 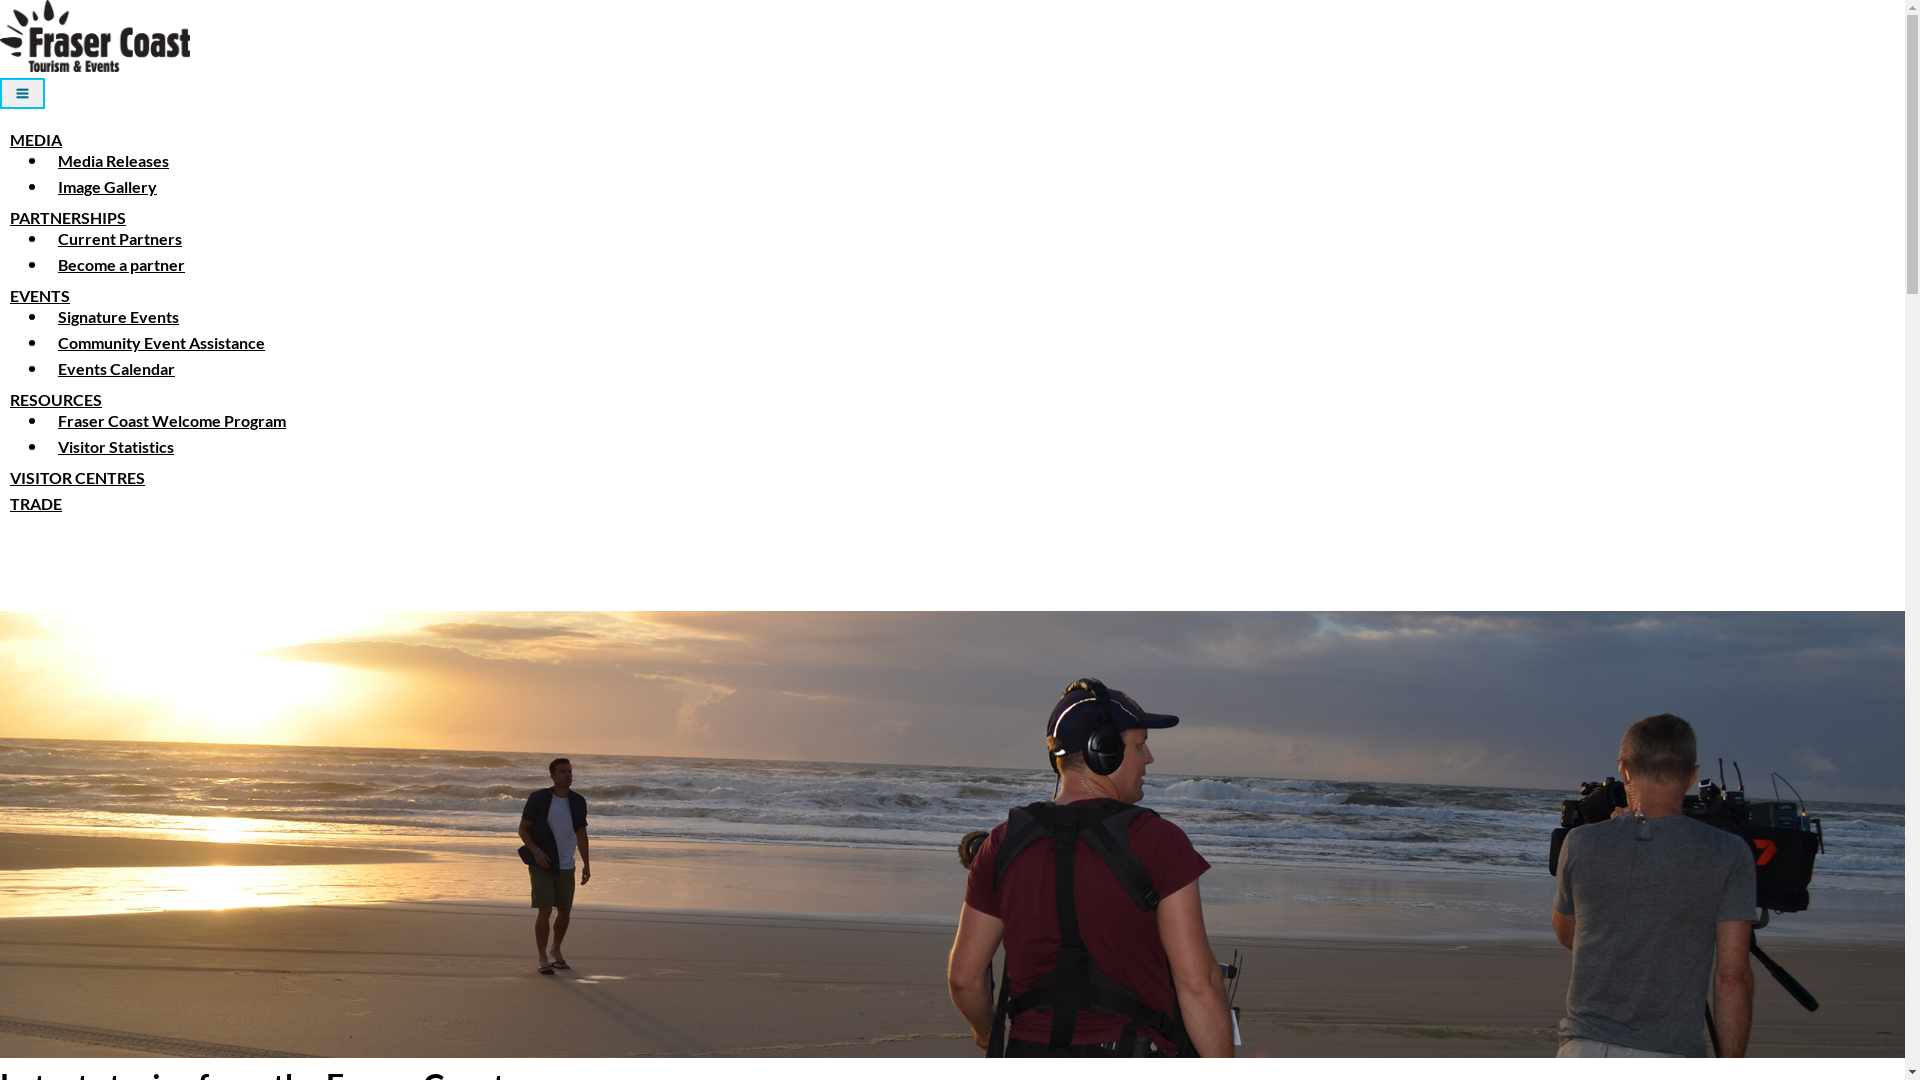 I want to click on Current Partners, so click(x=120, y=238).